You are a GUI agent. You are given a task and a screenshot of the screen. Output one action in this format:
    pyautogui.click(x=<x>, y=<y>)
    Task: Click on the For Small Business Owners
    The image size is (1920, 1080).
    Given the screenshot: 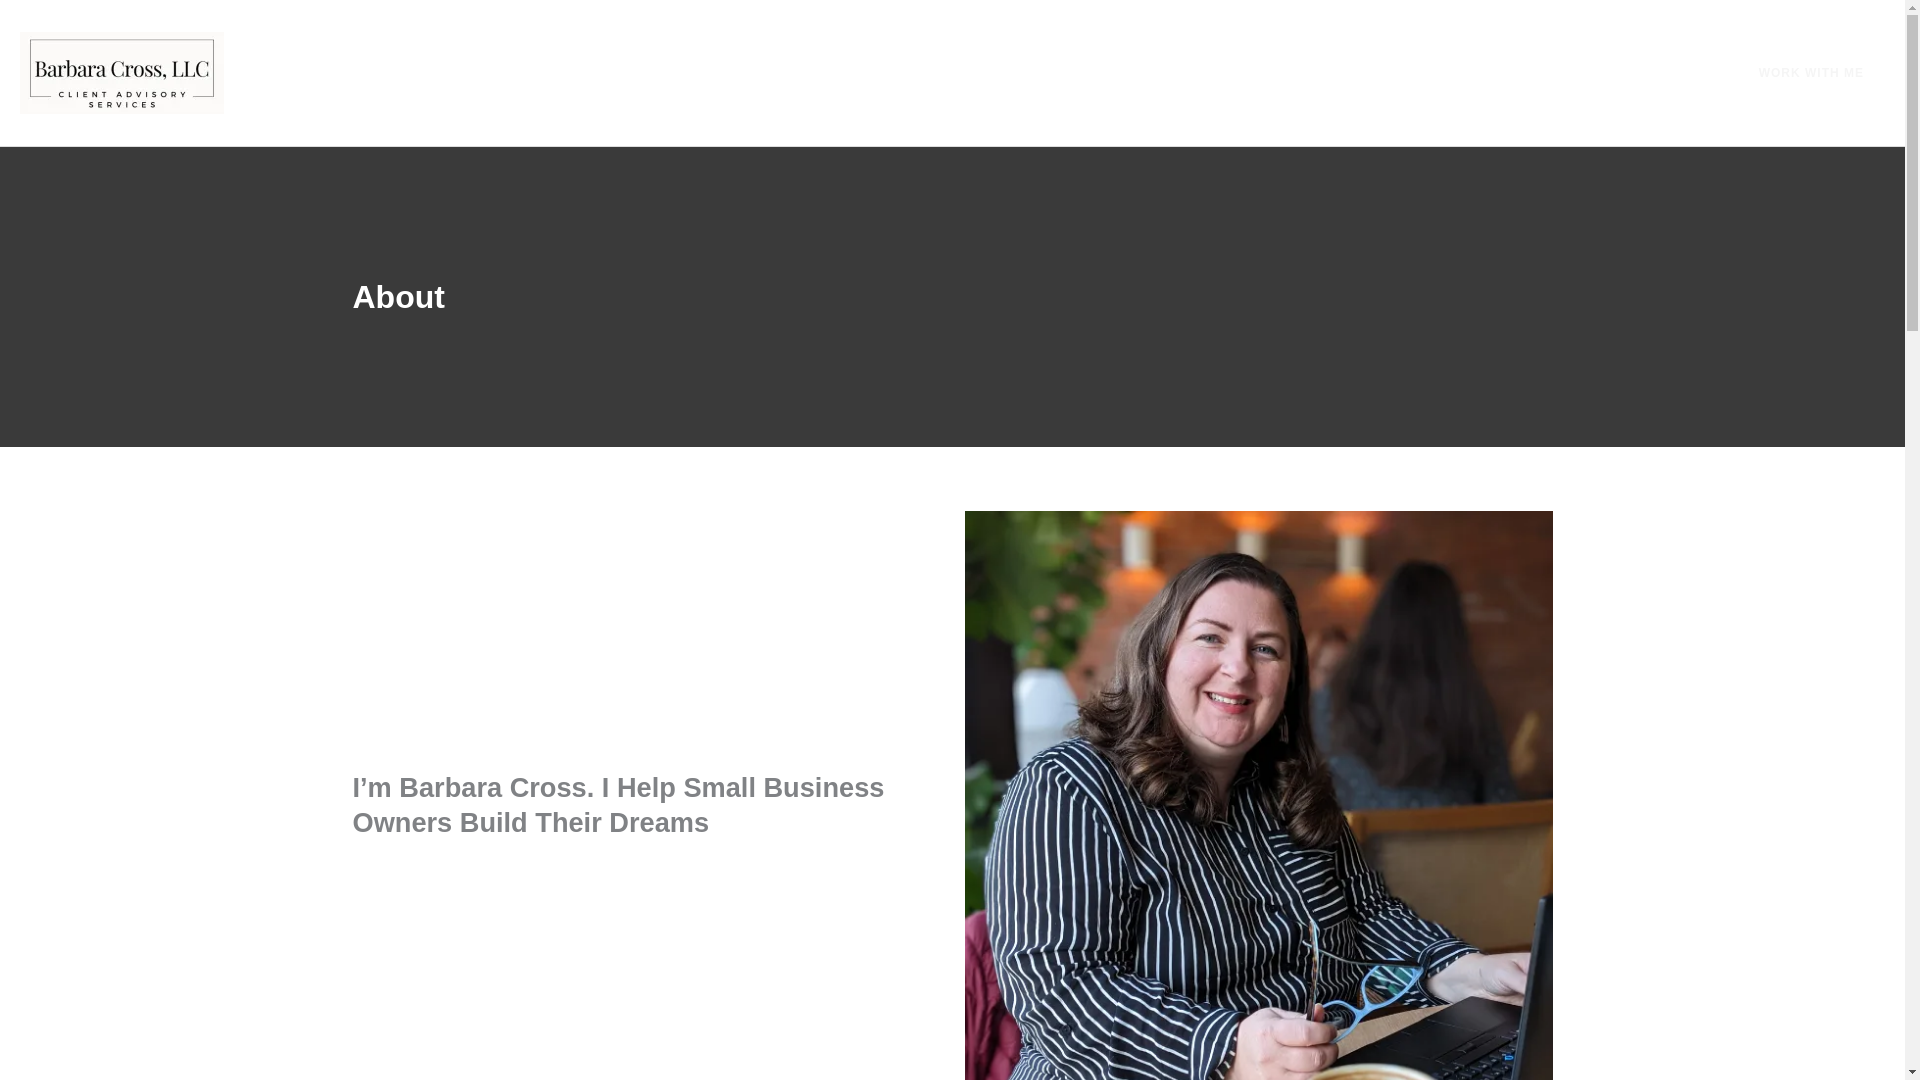 What is the action you would take?
    pyautogui.click(x=980, y=72)
    